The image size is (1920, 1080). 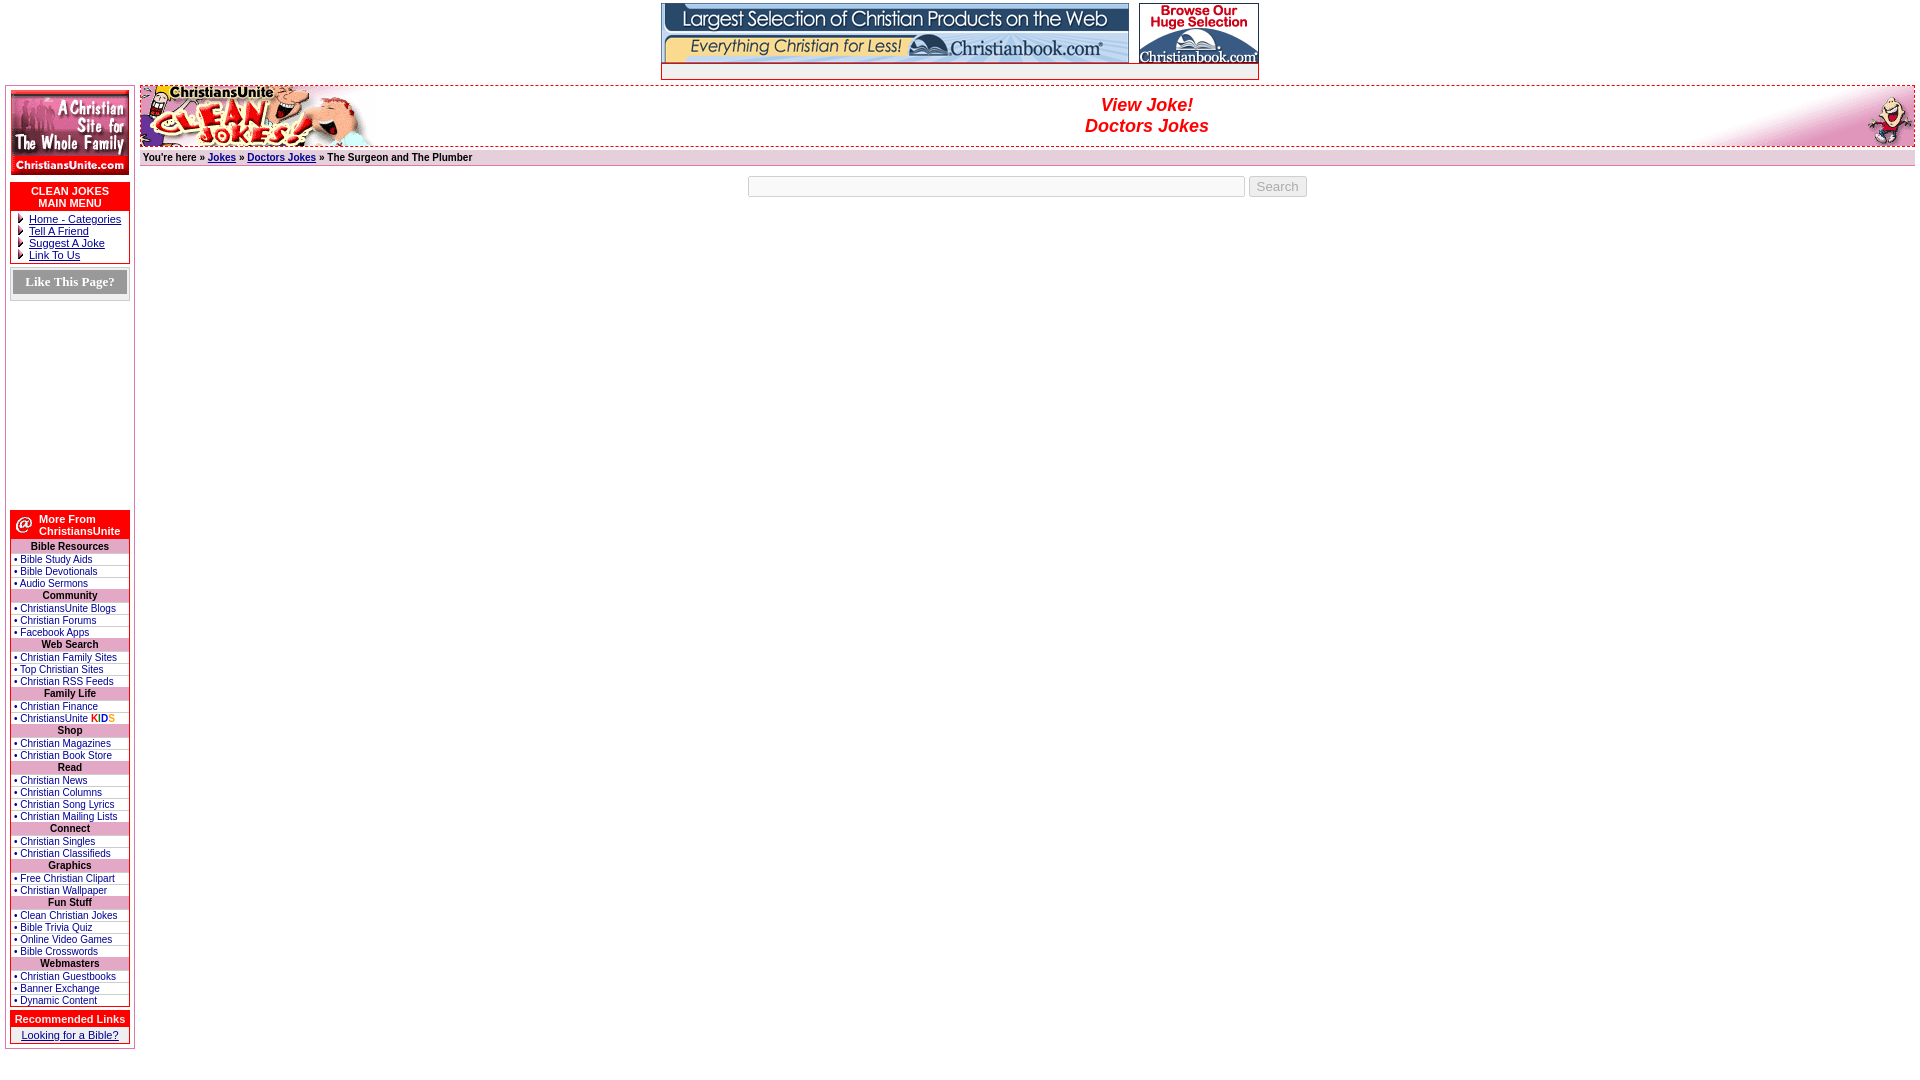 I want to click on Suggest A Joke, so click(x=66, y=242).